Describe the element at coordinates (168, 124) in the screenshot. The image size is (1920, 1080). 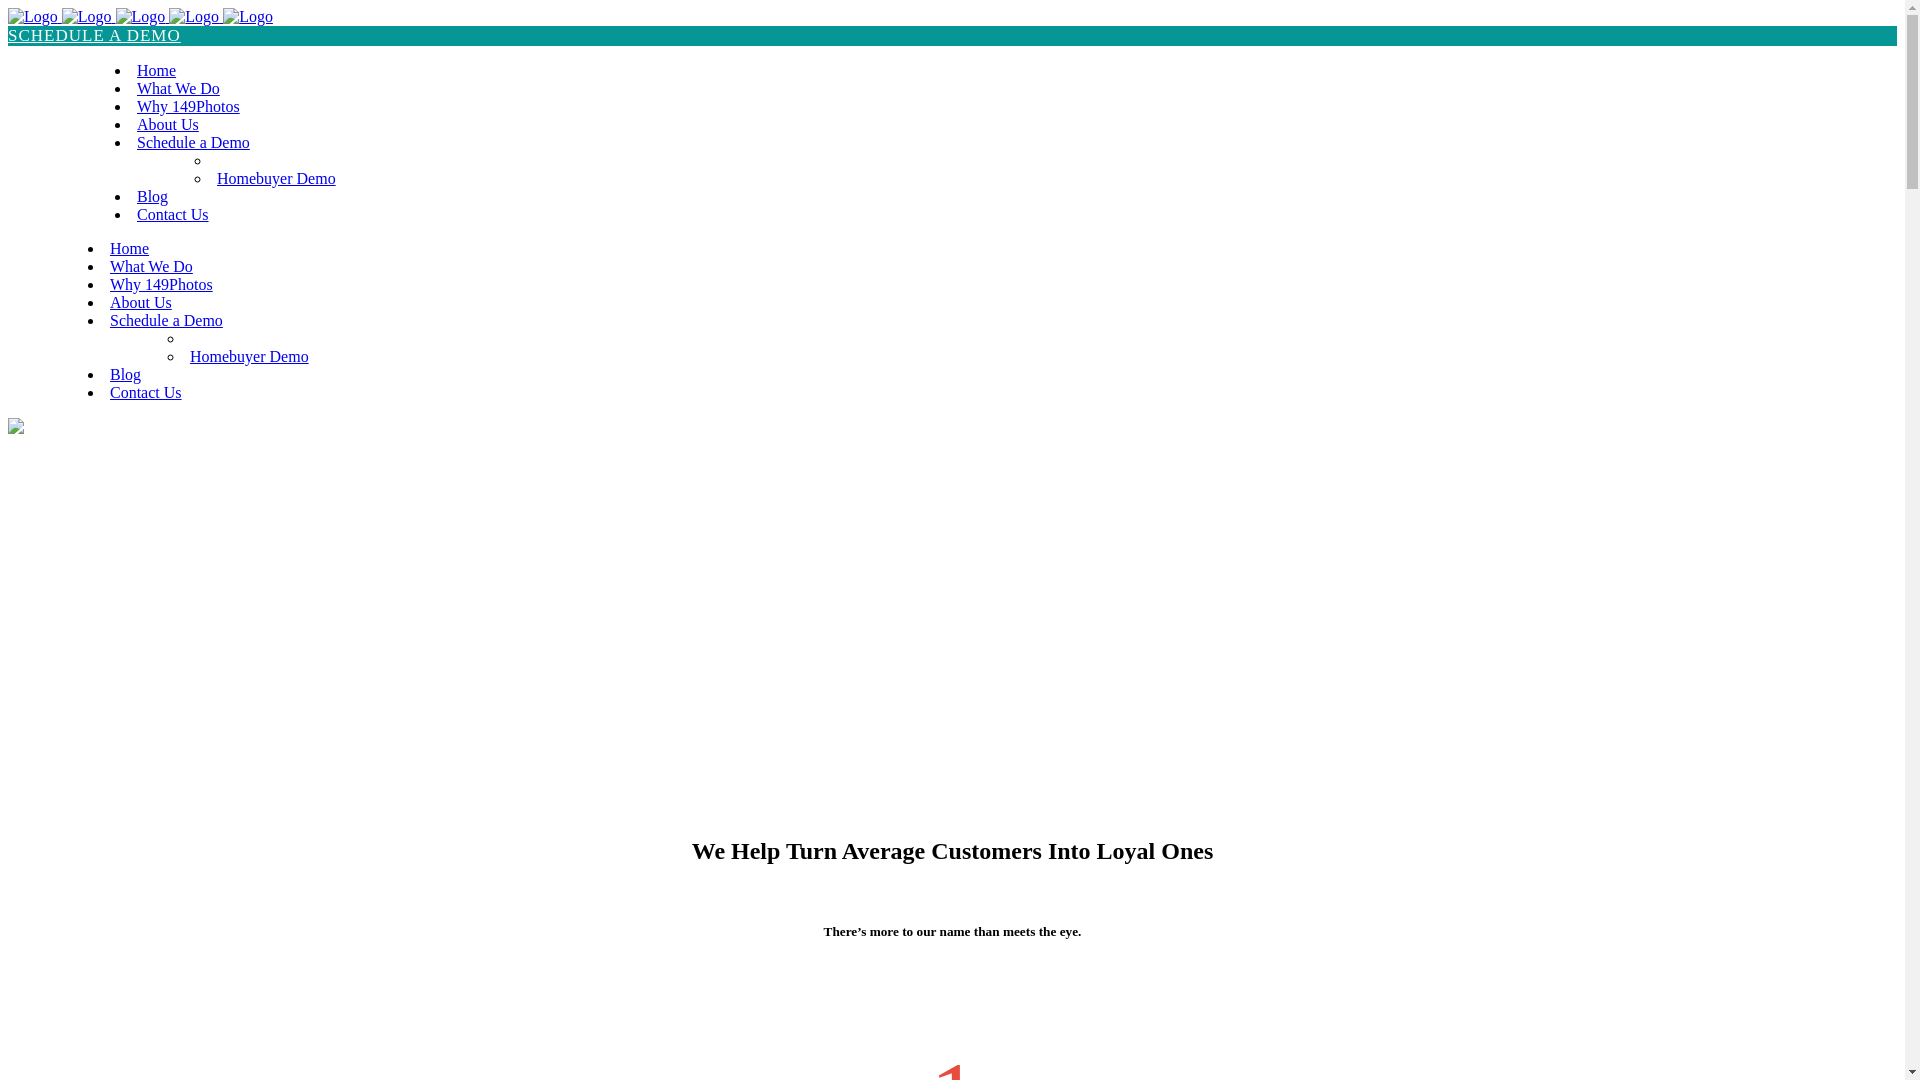
I see `About Us` at that location.